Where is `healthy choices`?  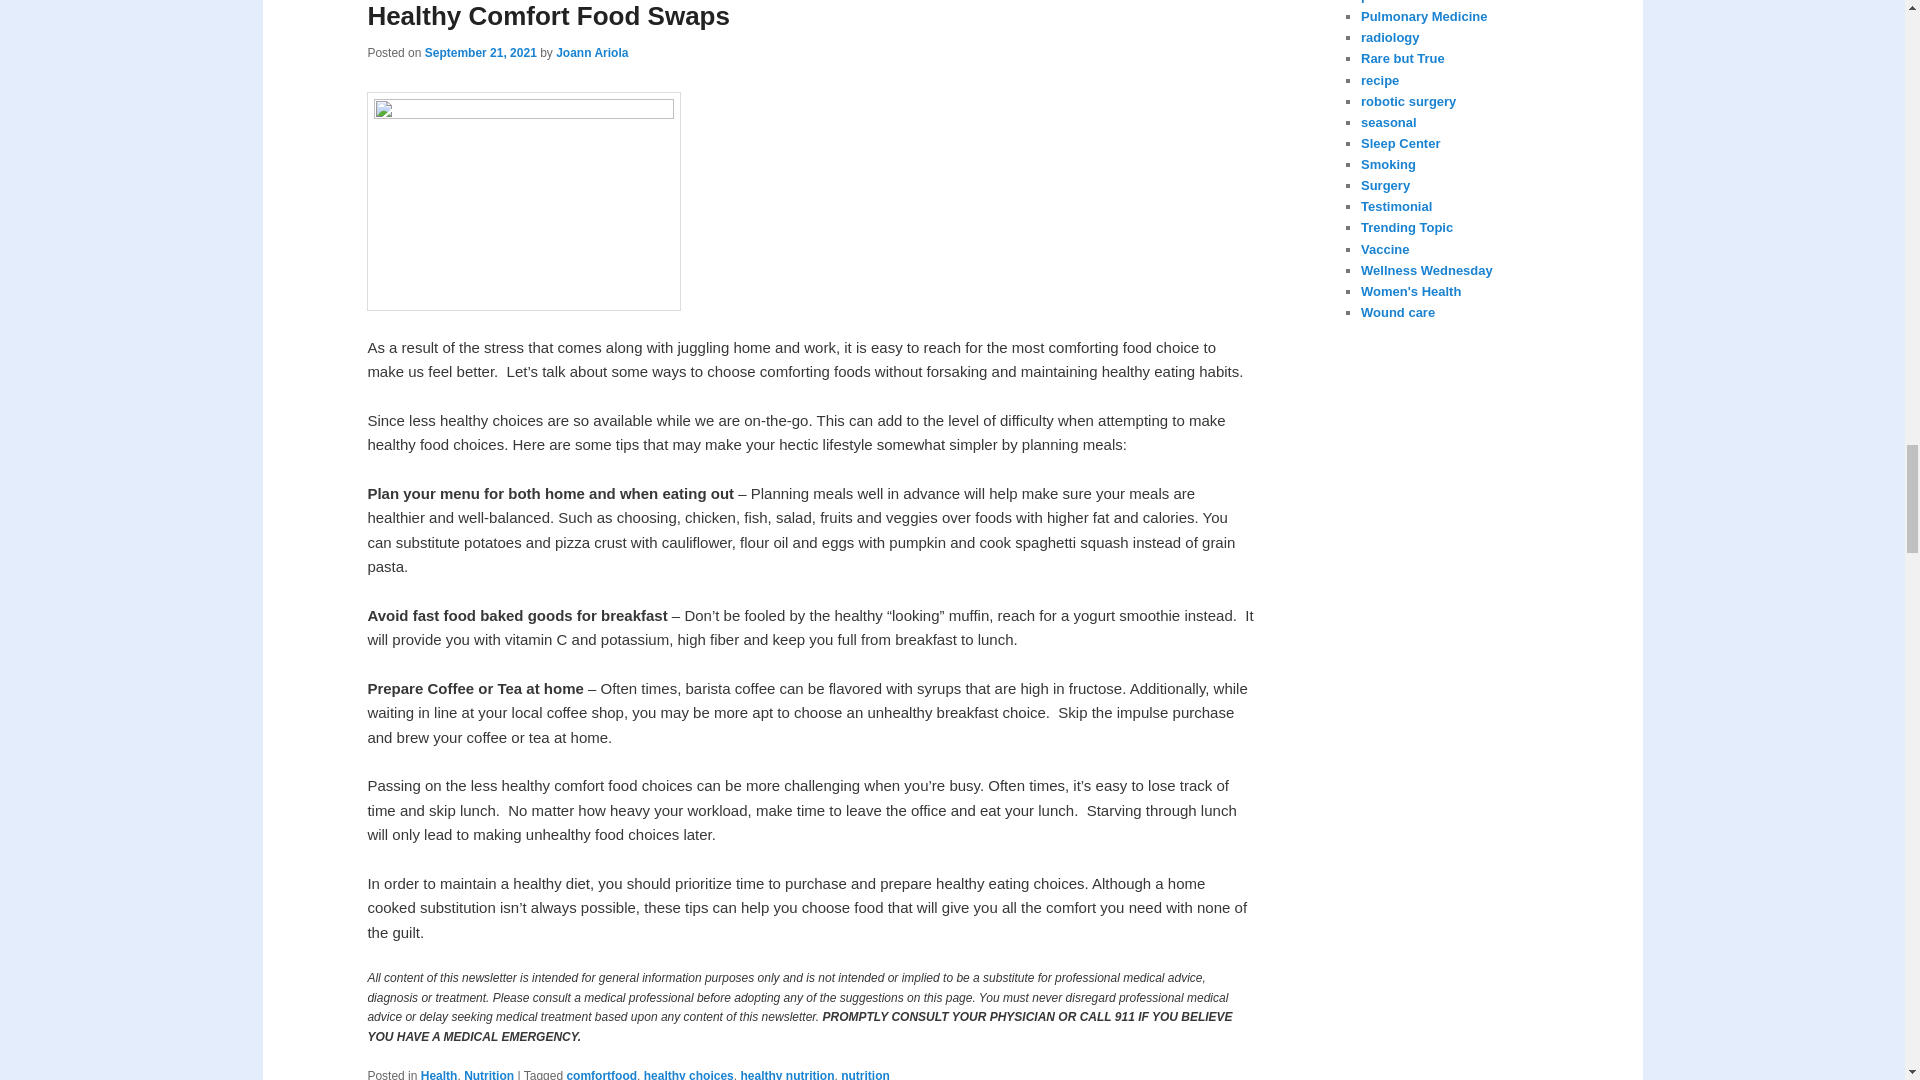 healthy choices is located at coordinates (688, 1074).